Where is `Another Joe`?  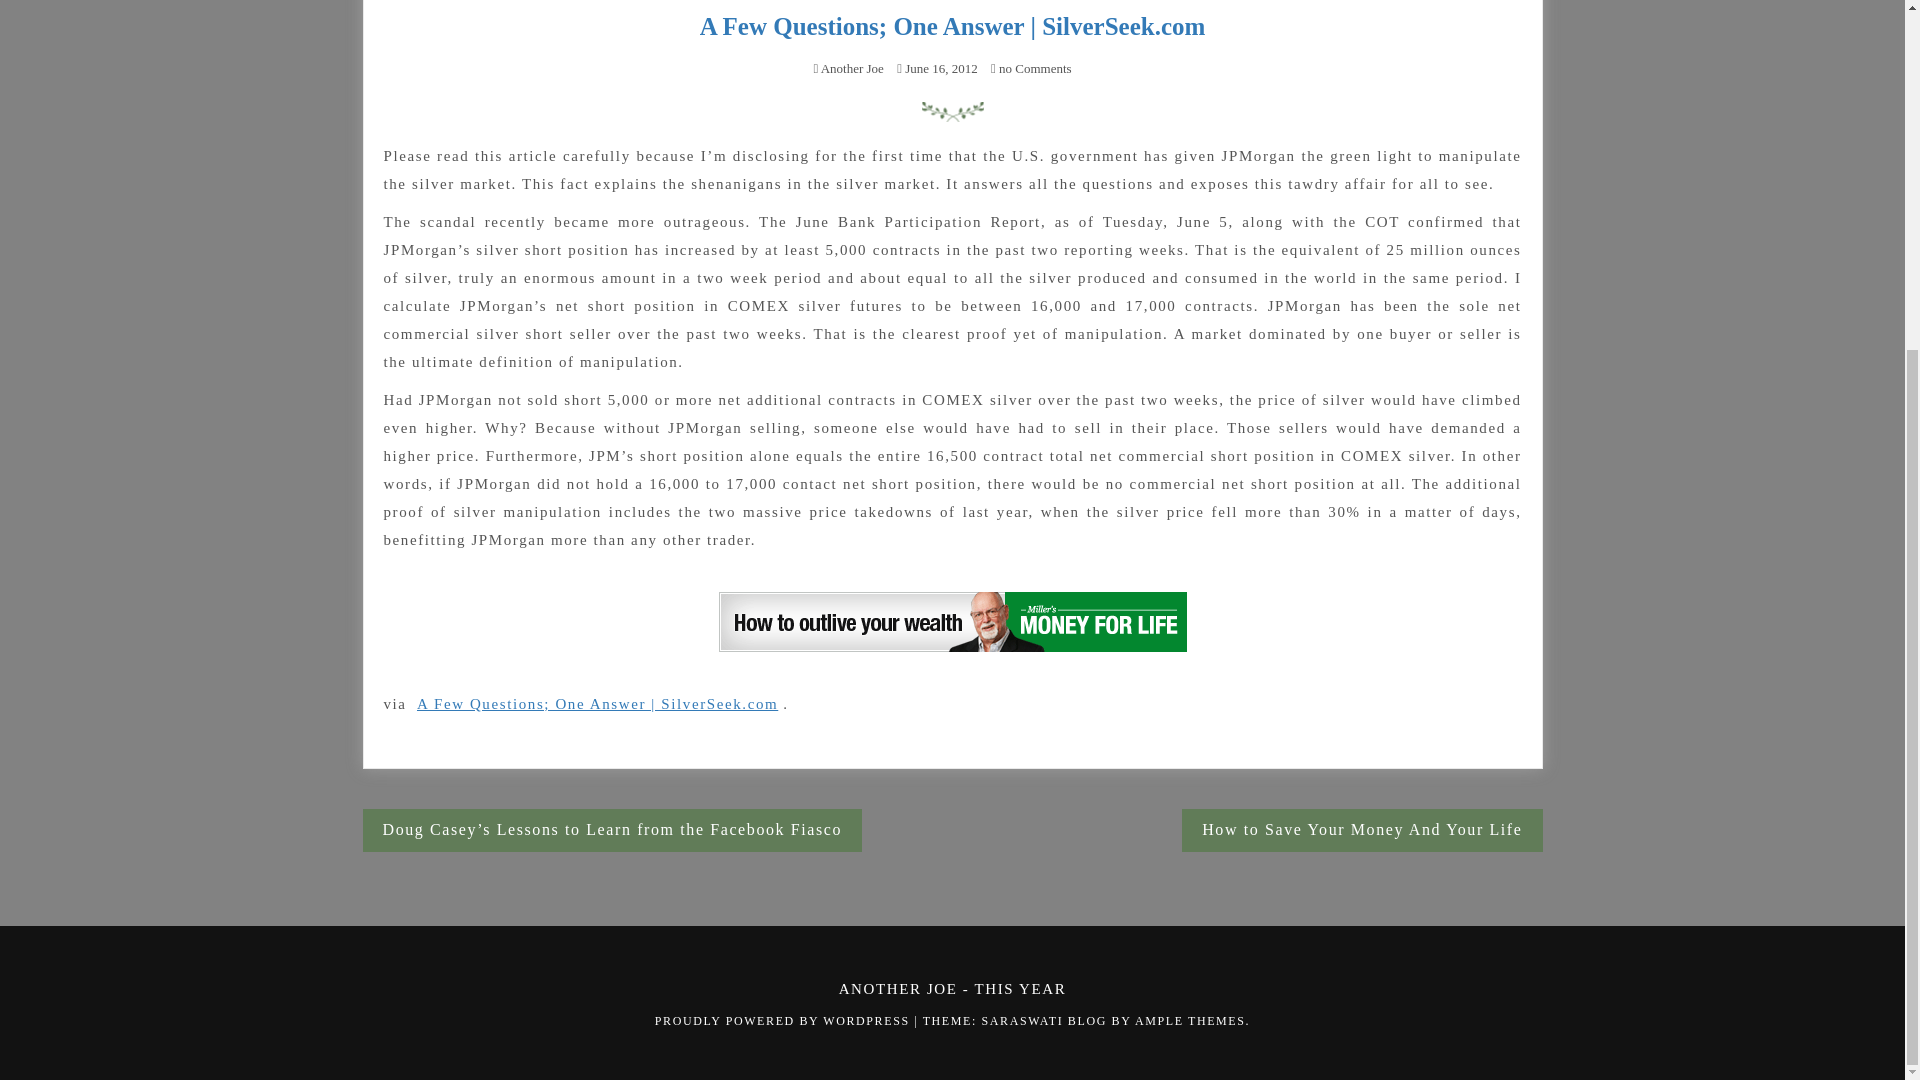 Another Joe is located at coordinates (852, 68).